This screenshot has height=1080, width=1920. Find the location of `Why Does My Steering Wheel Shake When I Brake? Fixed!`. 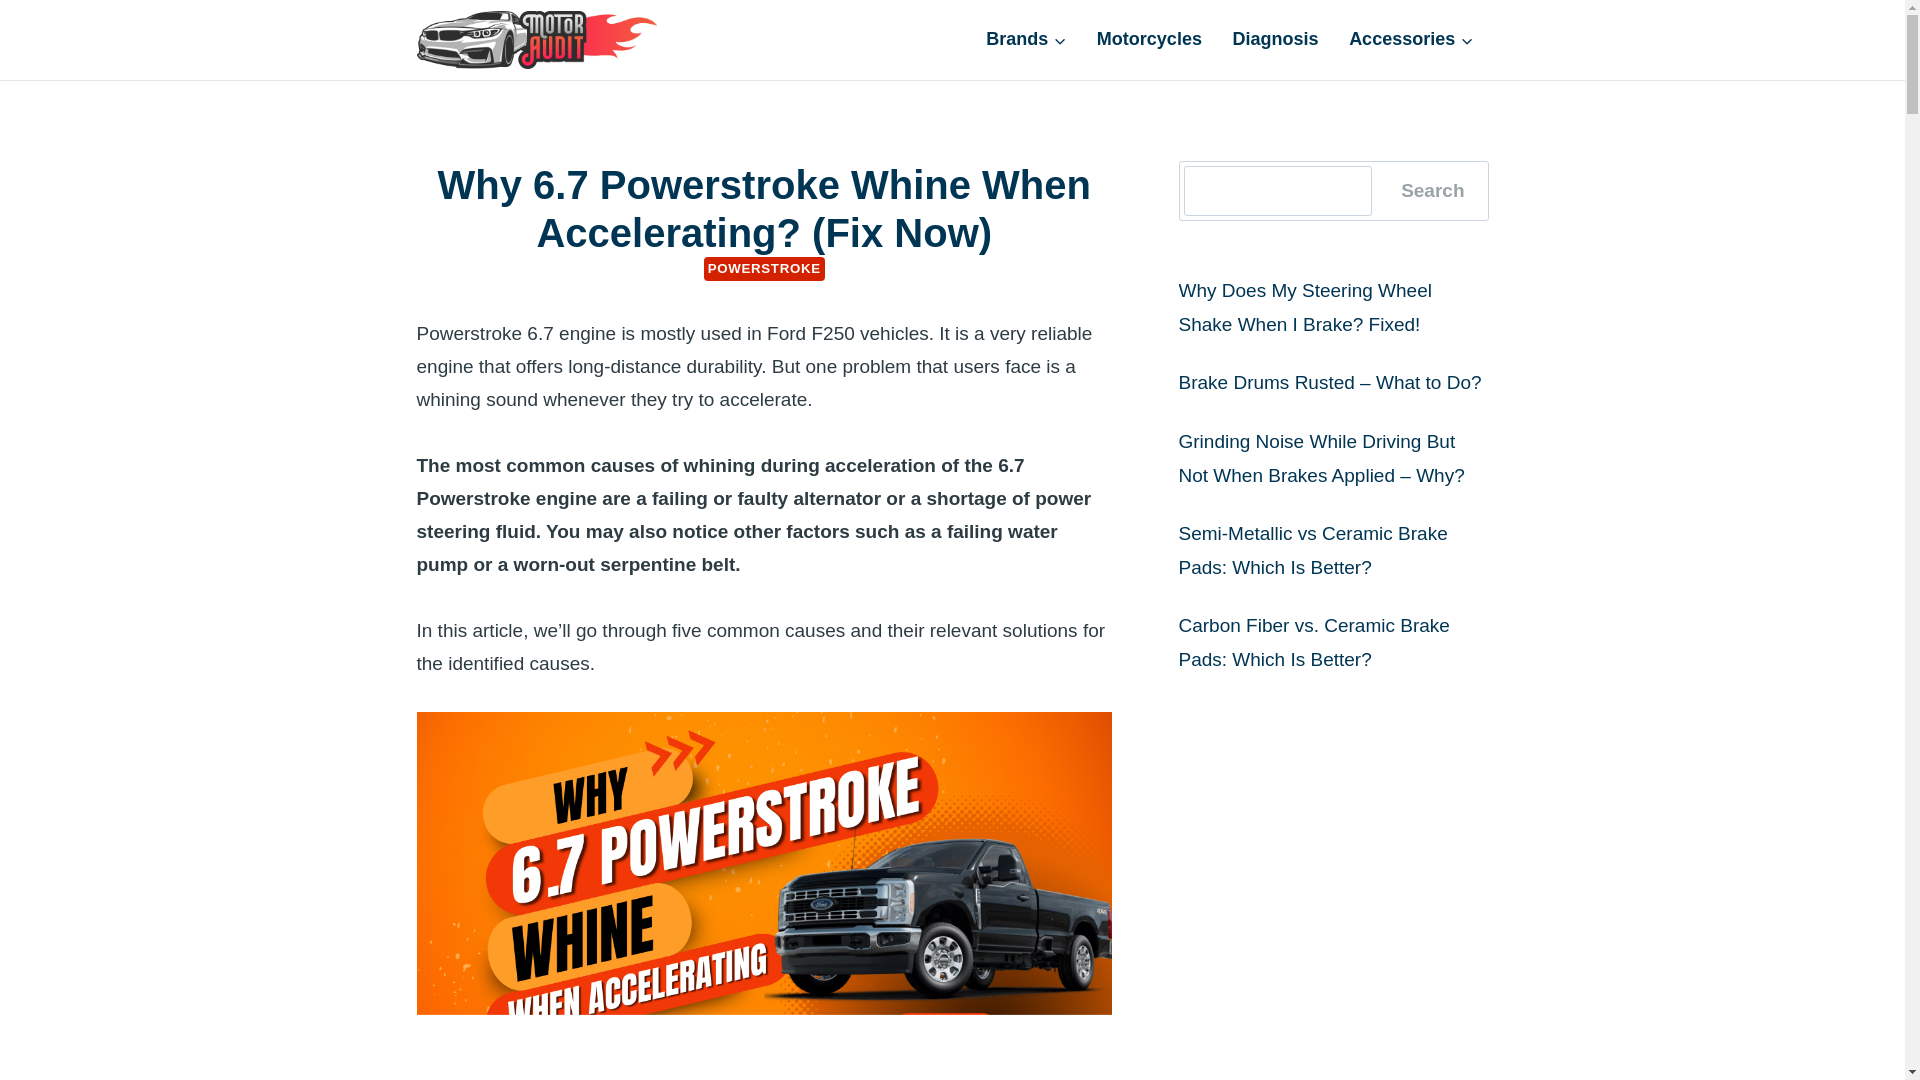

Why Does My Steering Wheel Shake When I Brake? Fixed! is located at coordinates (1304, 306).